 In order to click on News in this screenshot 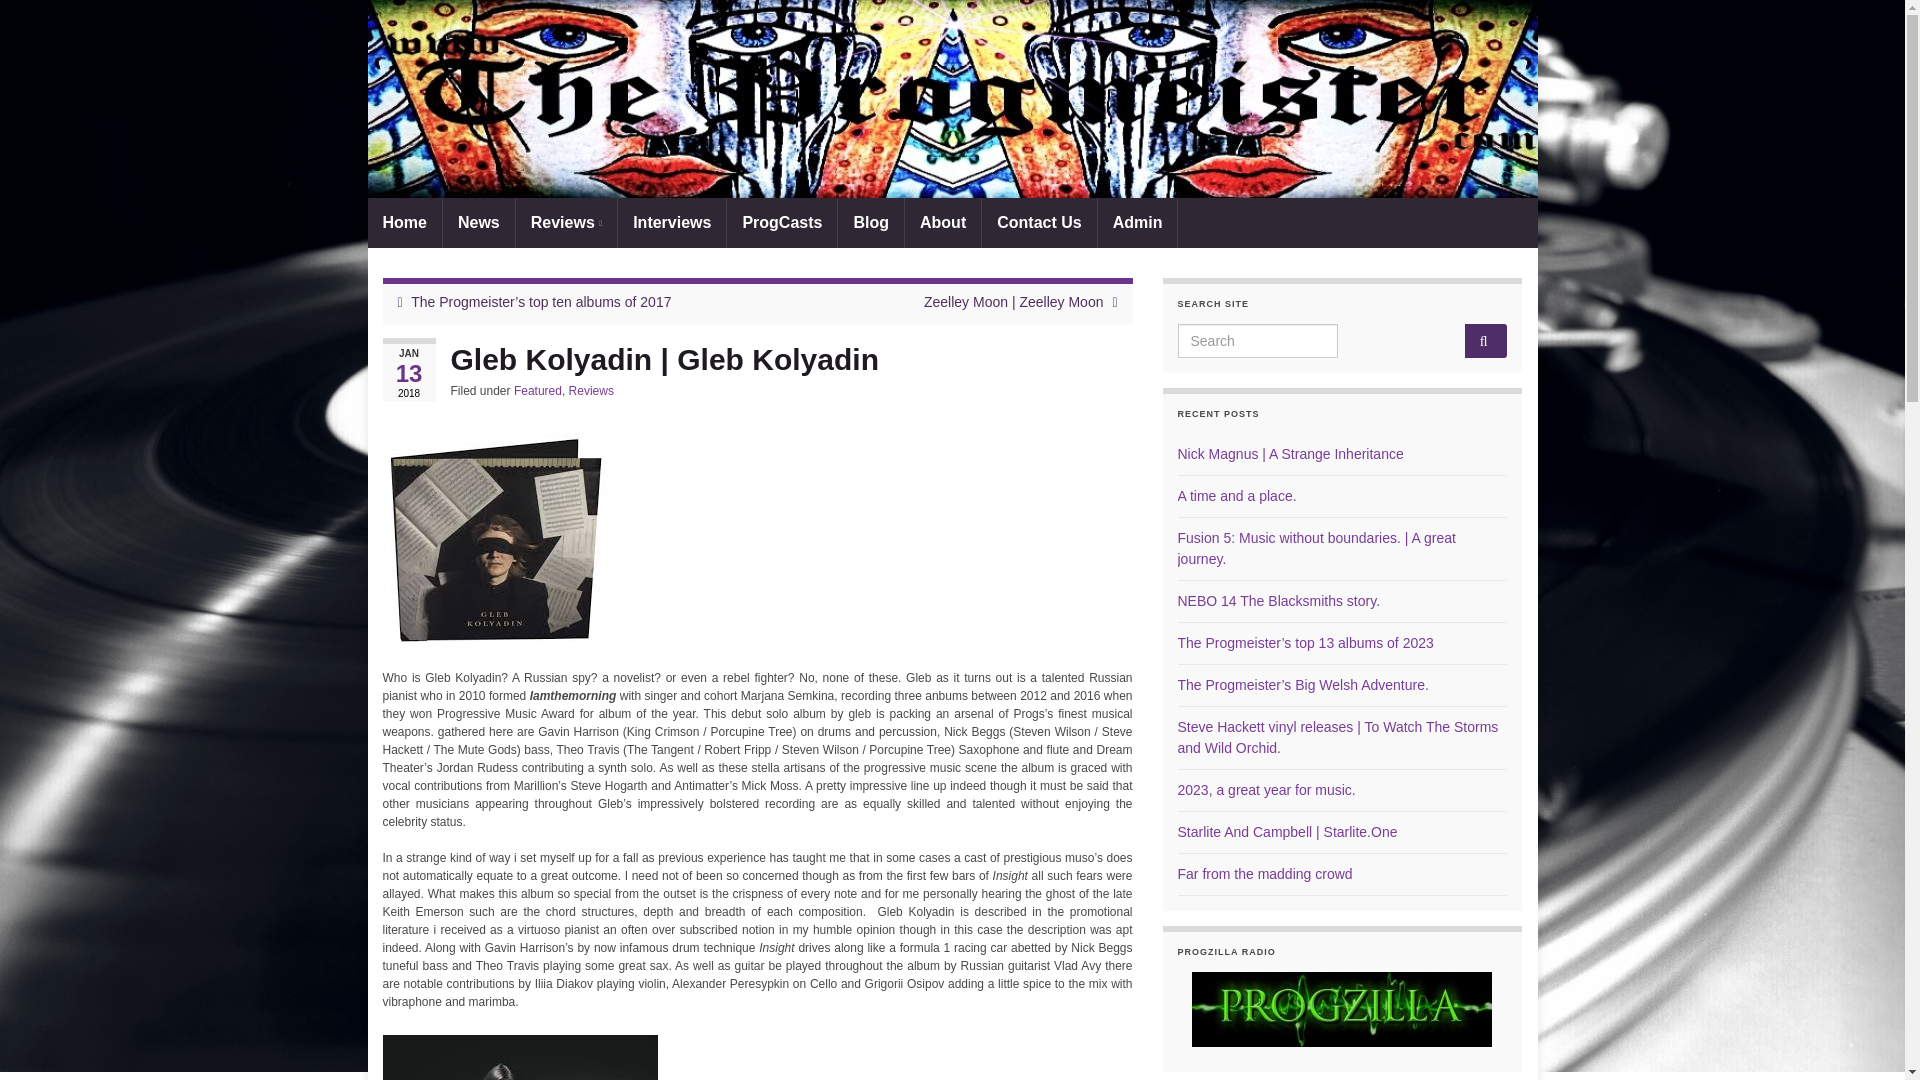, I will do `click(478, 222)`.